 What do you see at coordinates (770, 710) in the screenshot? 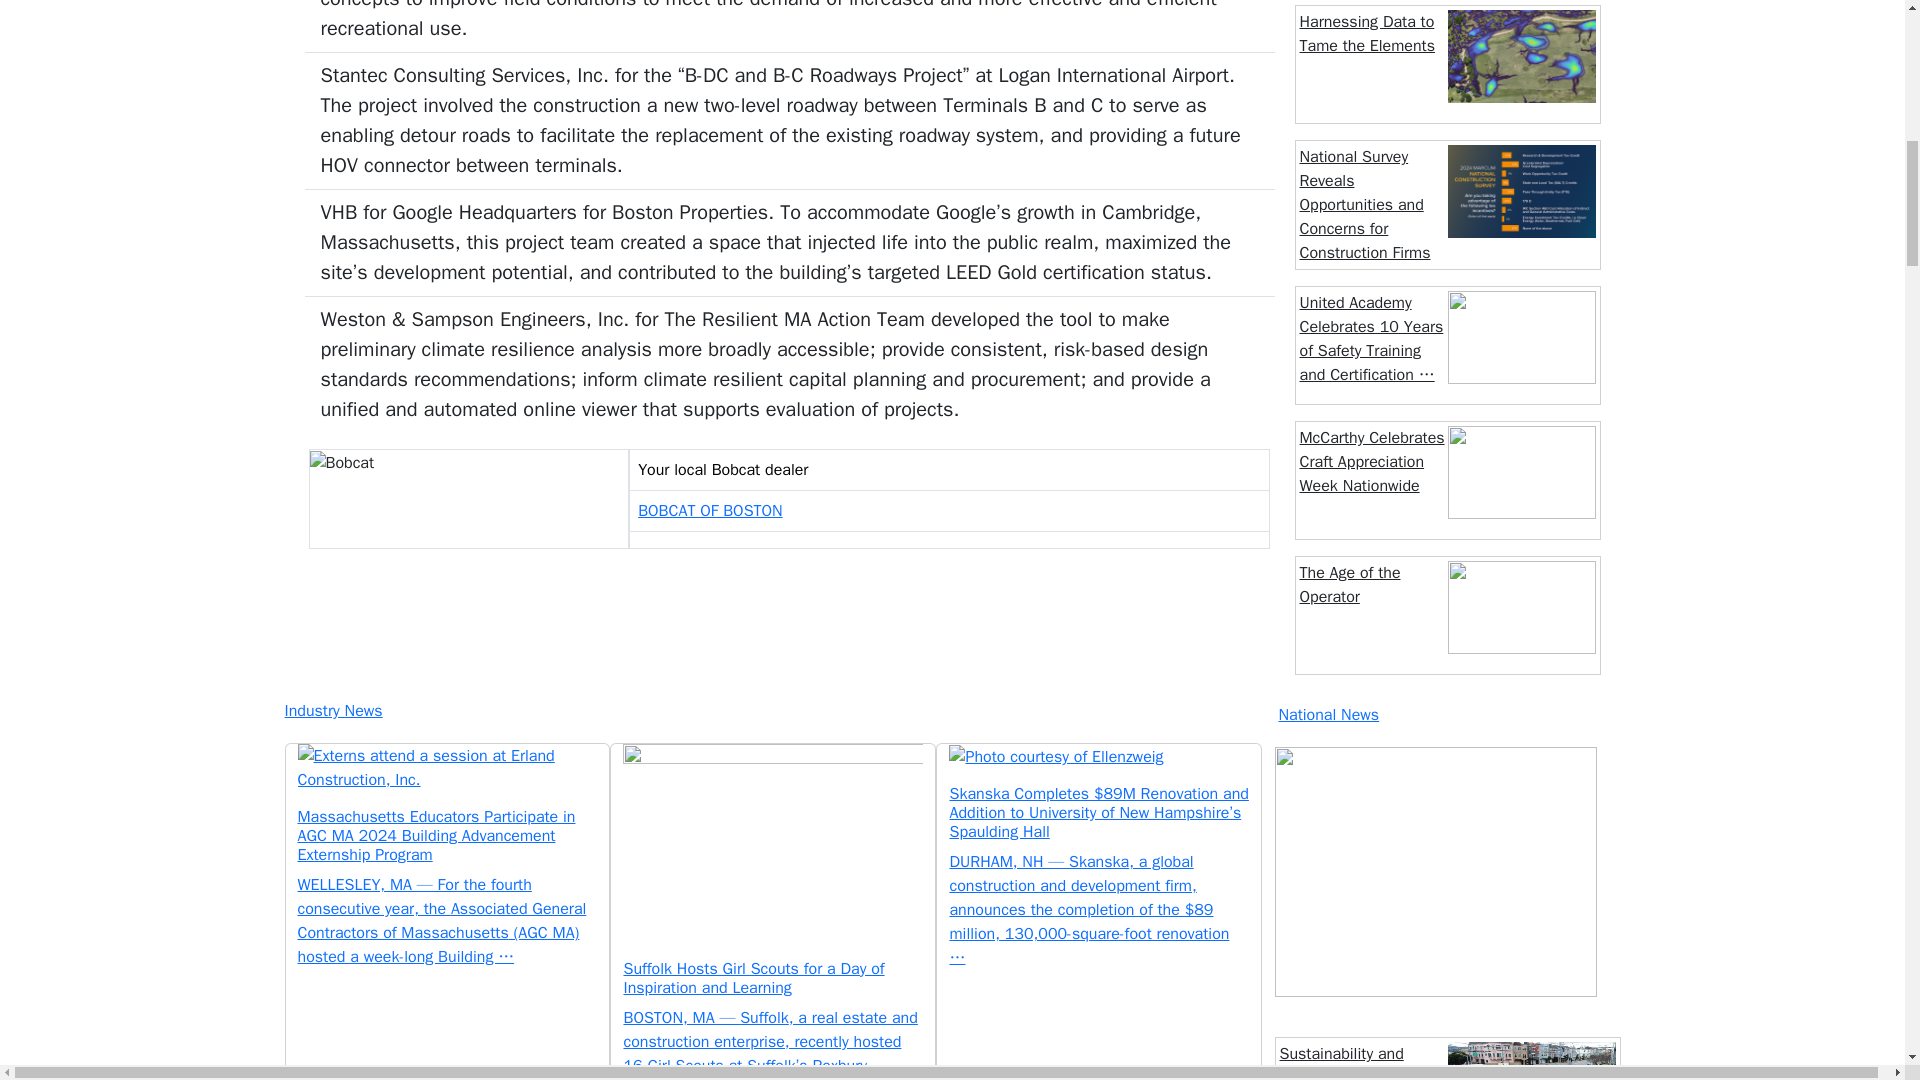
I see `Industry News` at bounding box center [770, 710].